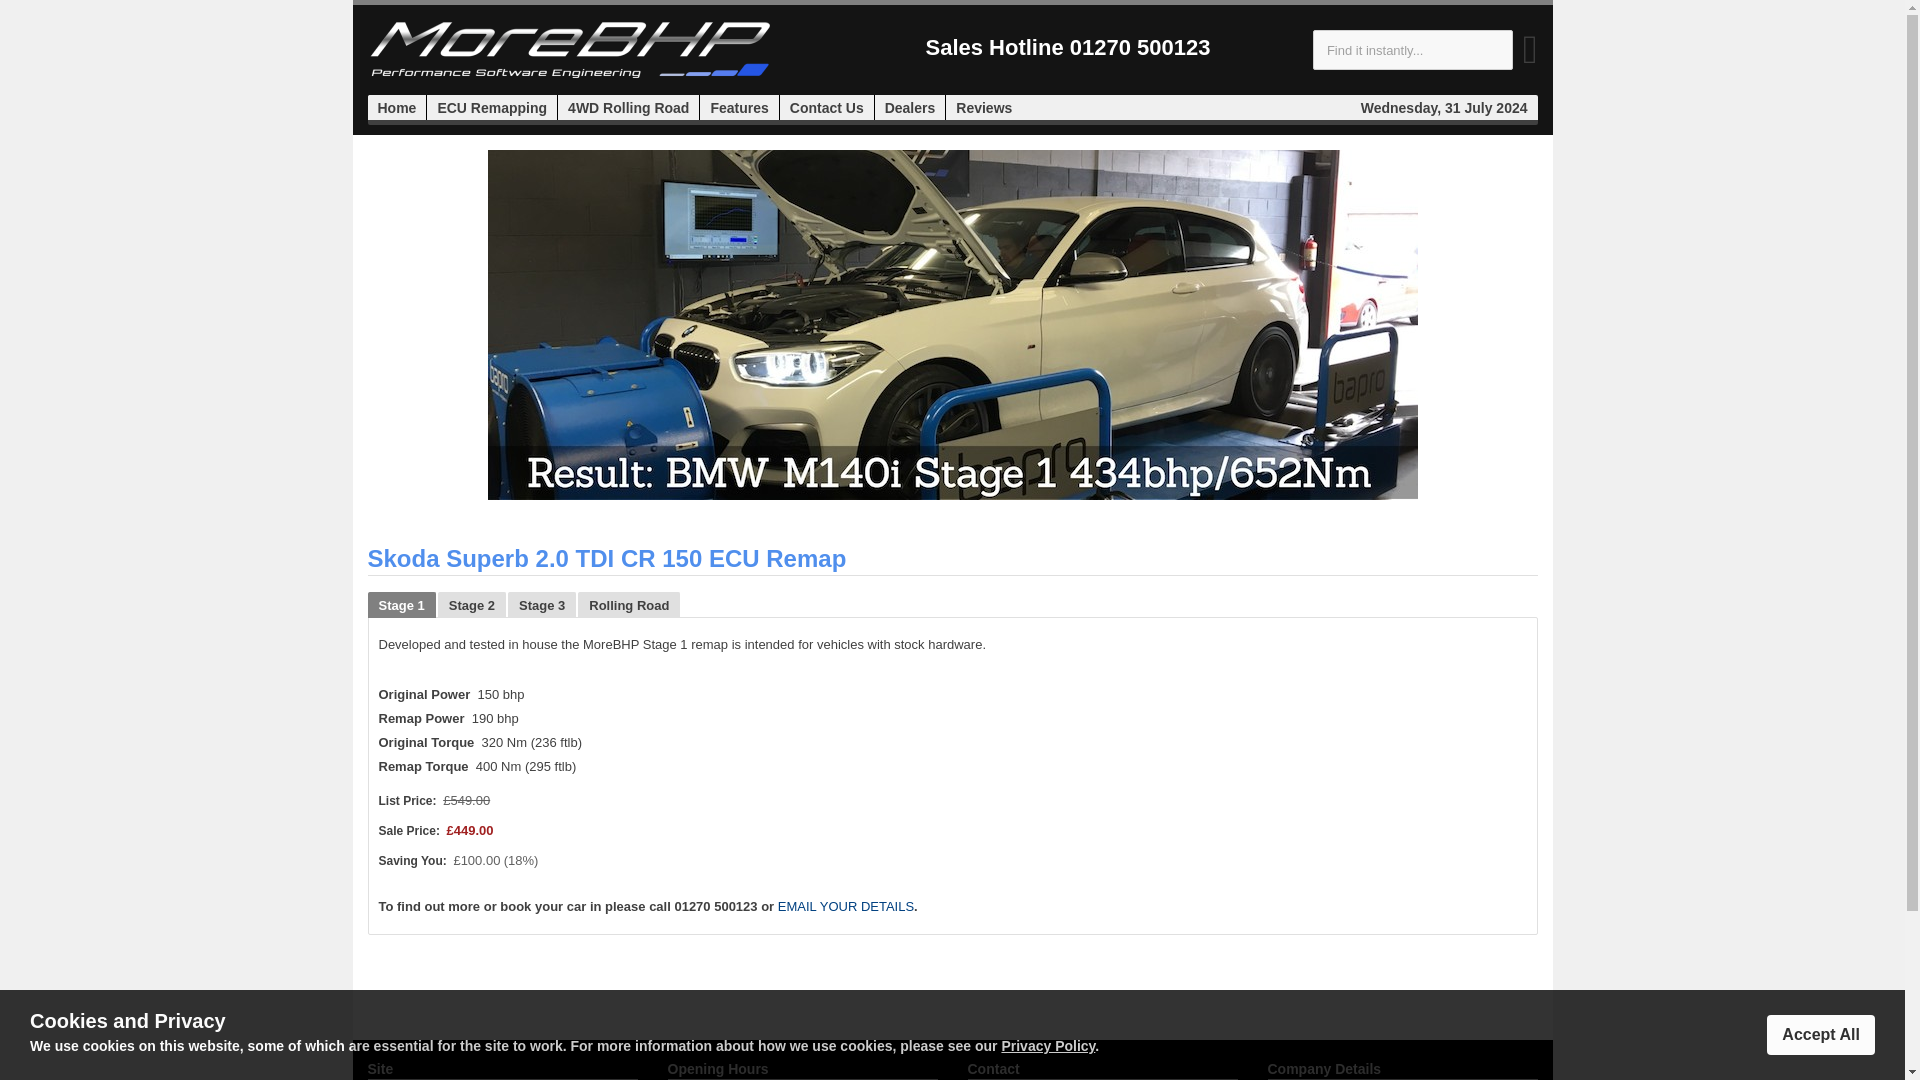 The height and width of the screenshot is (1080, 1920). What do you see at coordinates (984, 108) in the screenshot?
I see `Reviews` at bounding box center [984, 108].